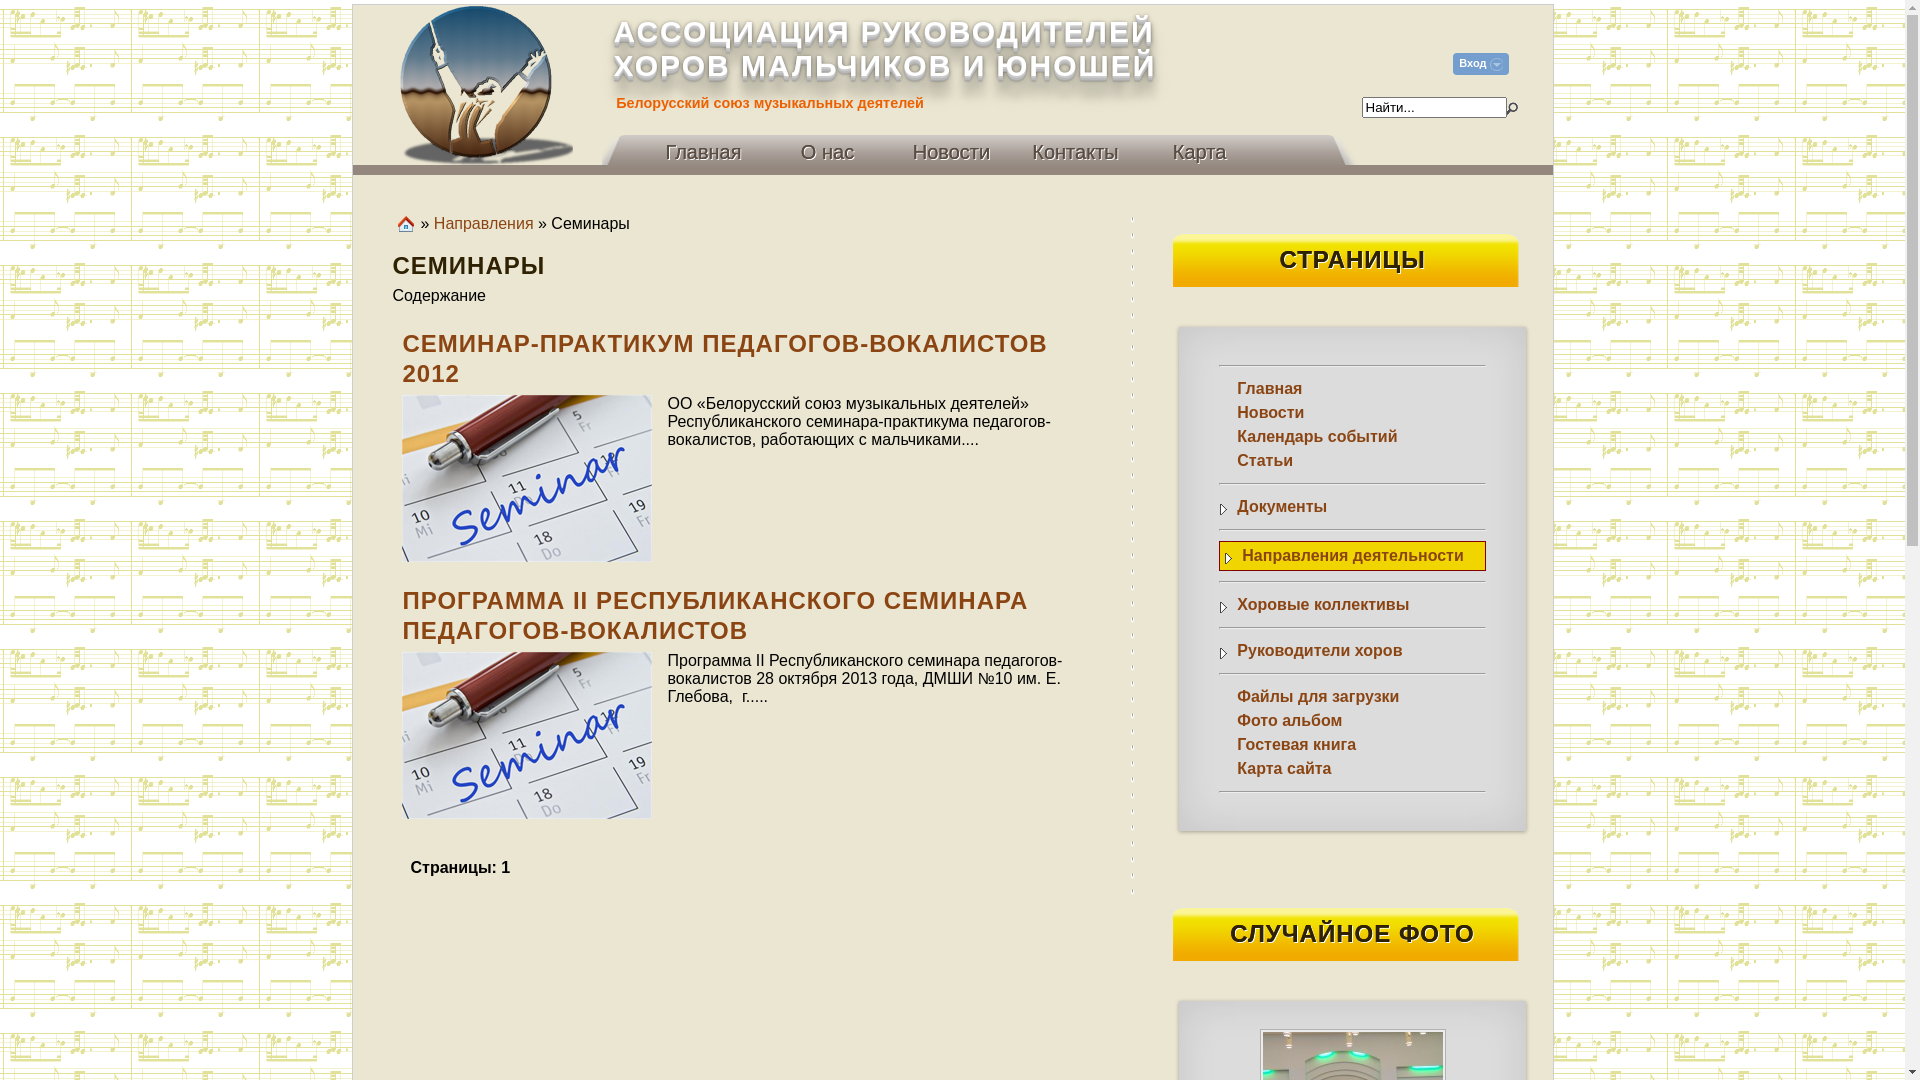 This screenshot has width=1920, height=1080. I want to click on  , so click(1511, 108).